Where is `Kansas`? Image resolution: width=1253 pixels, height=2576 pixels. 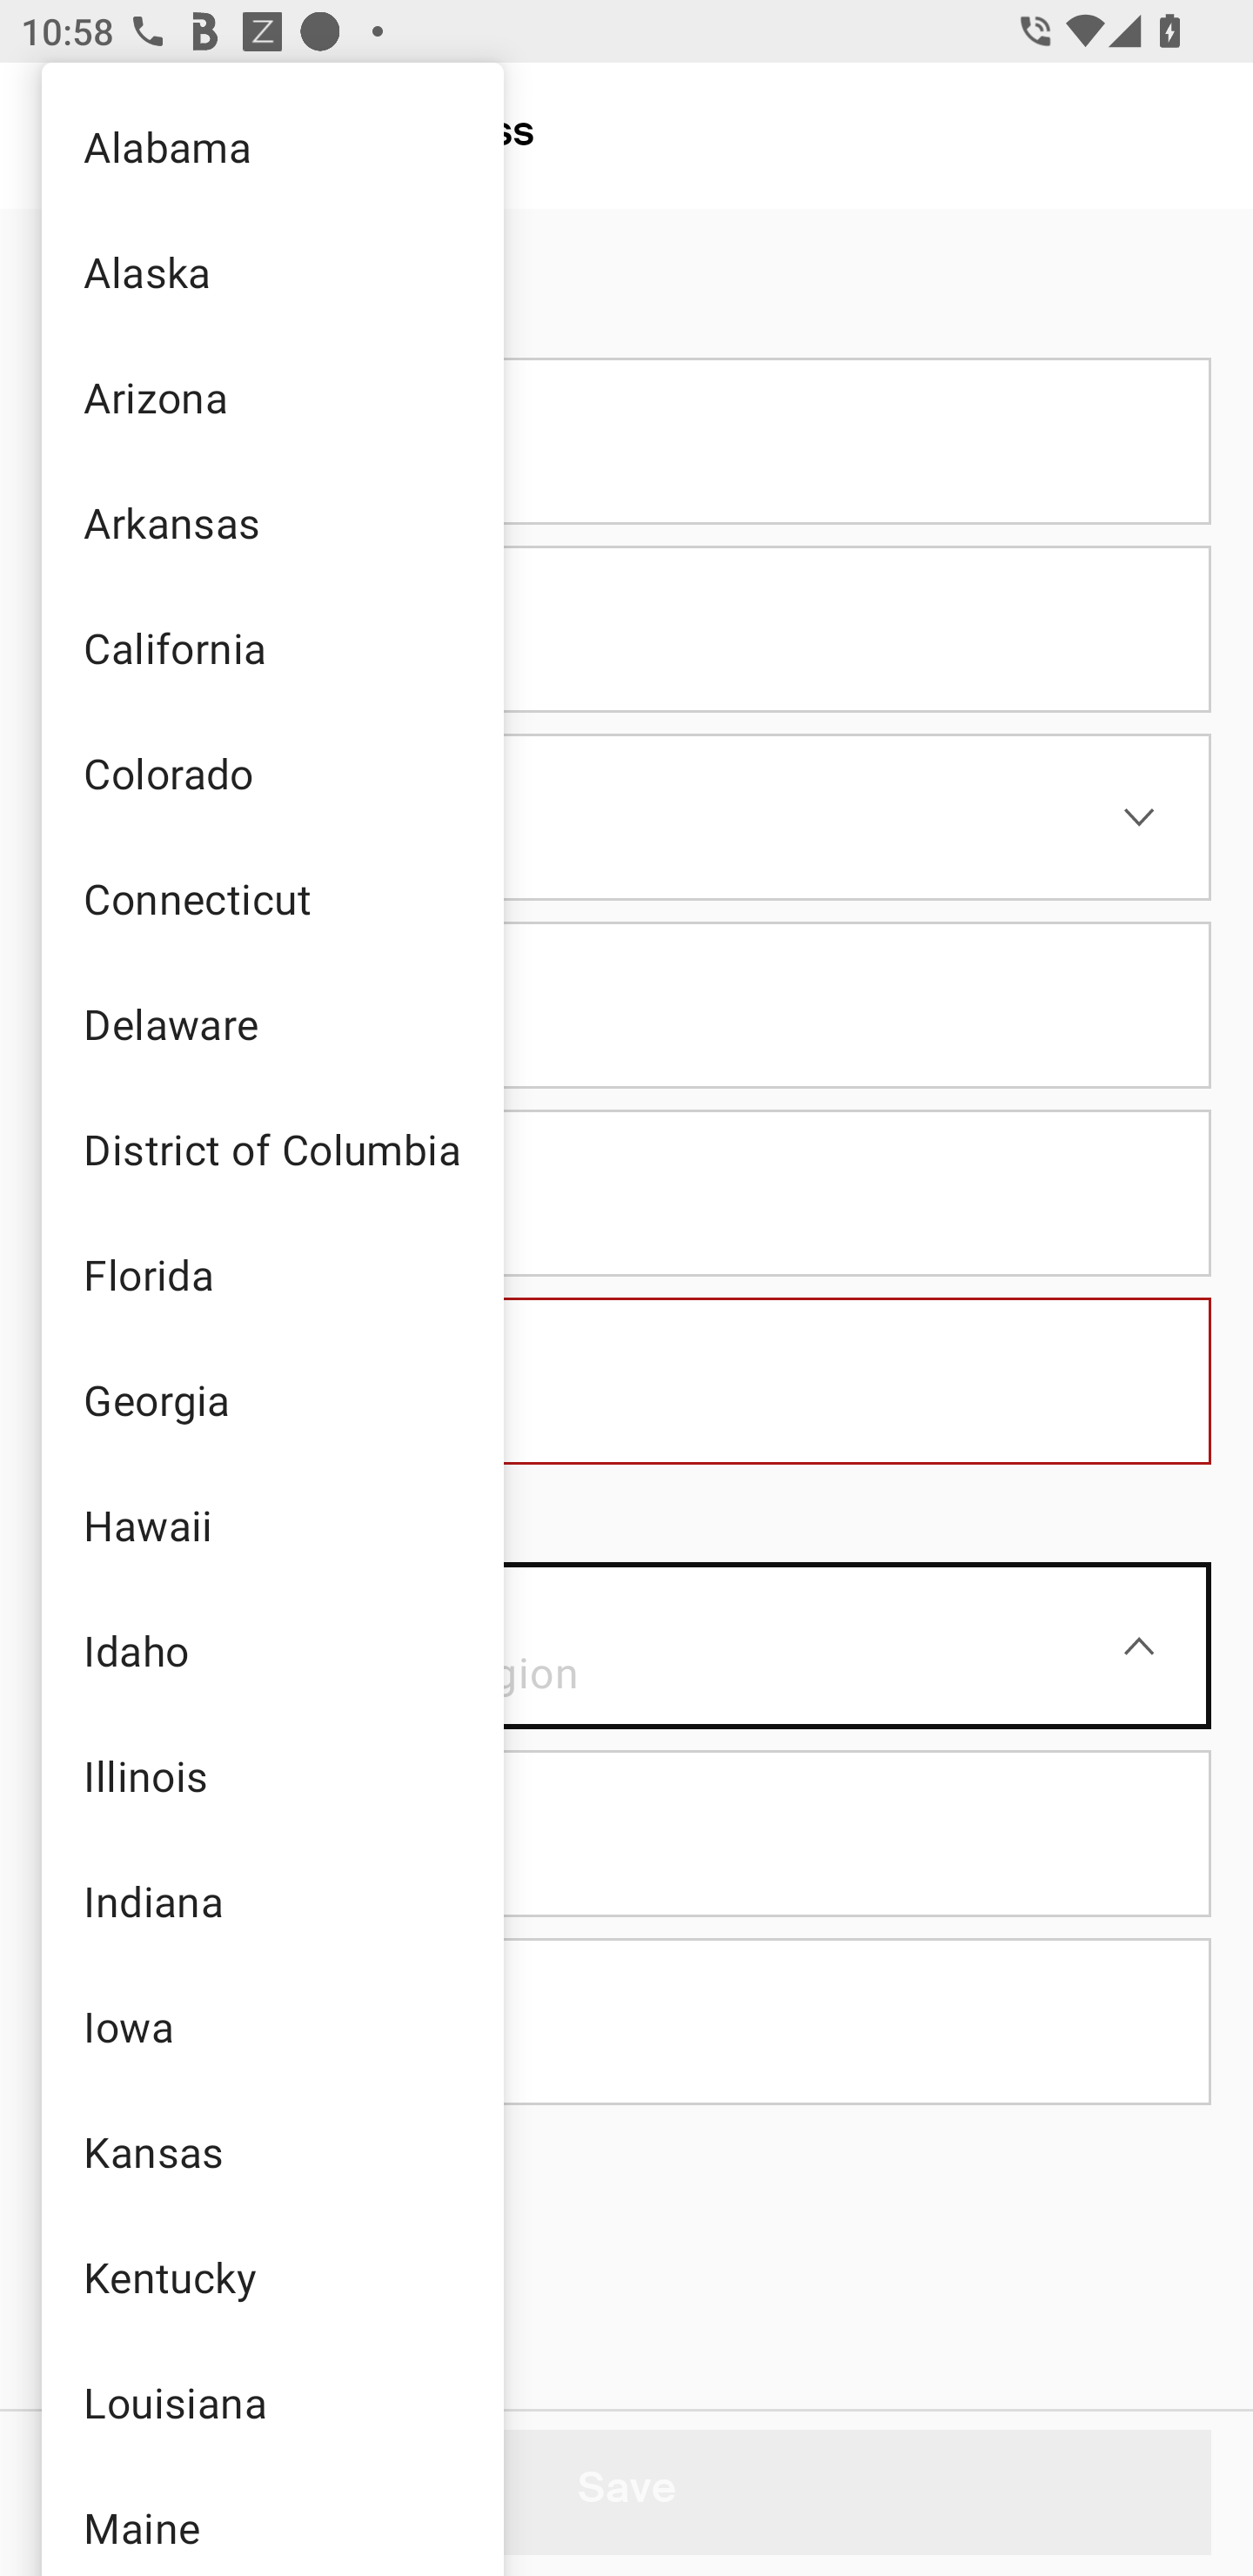
Kansas is located at coordinates (271, 2150).